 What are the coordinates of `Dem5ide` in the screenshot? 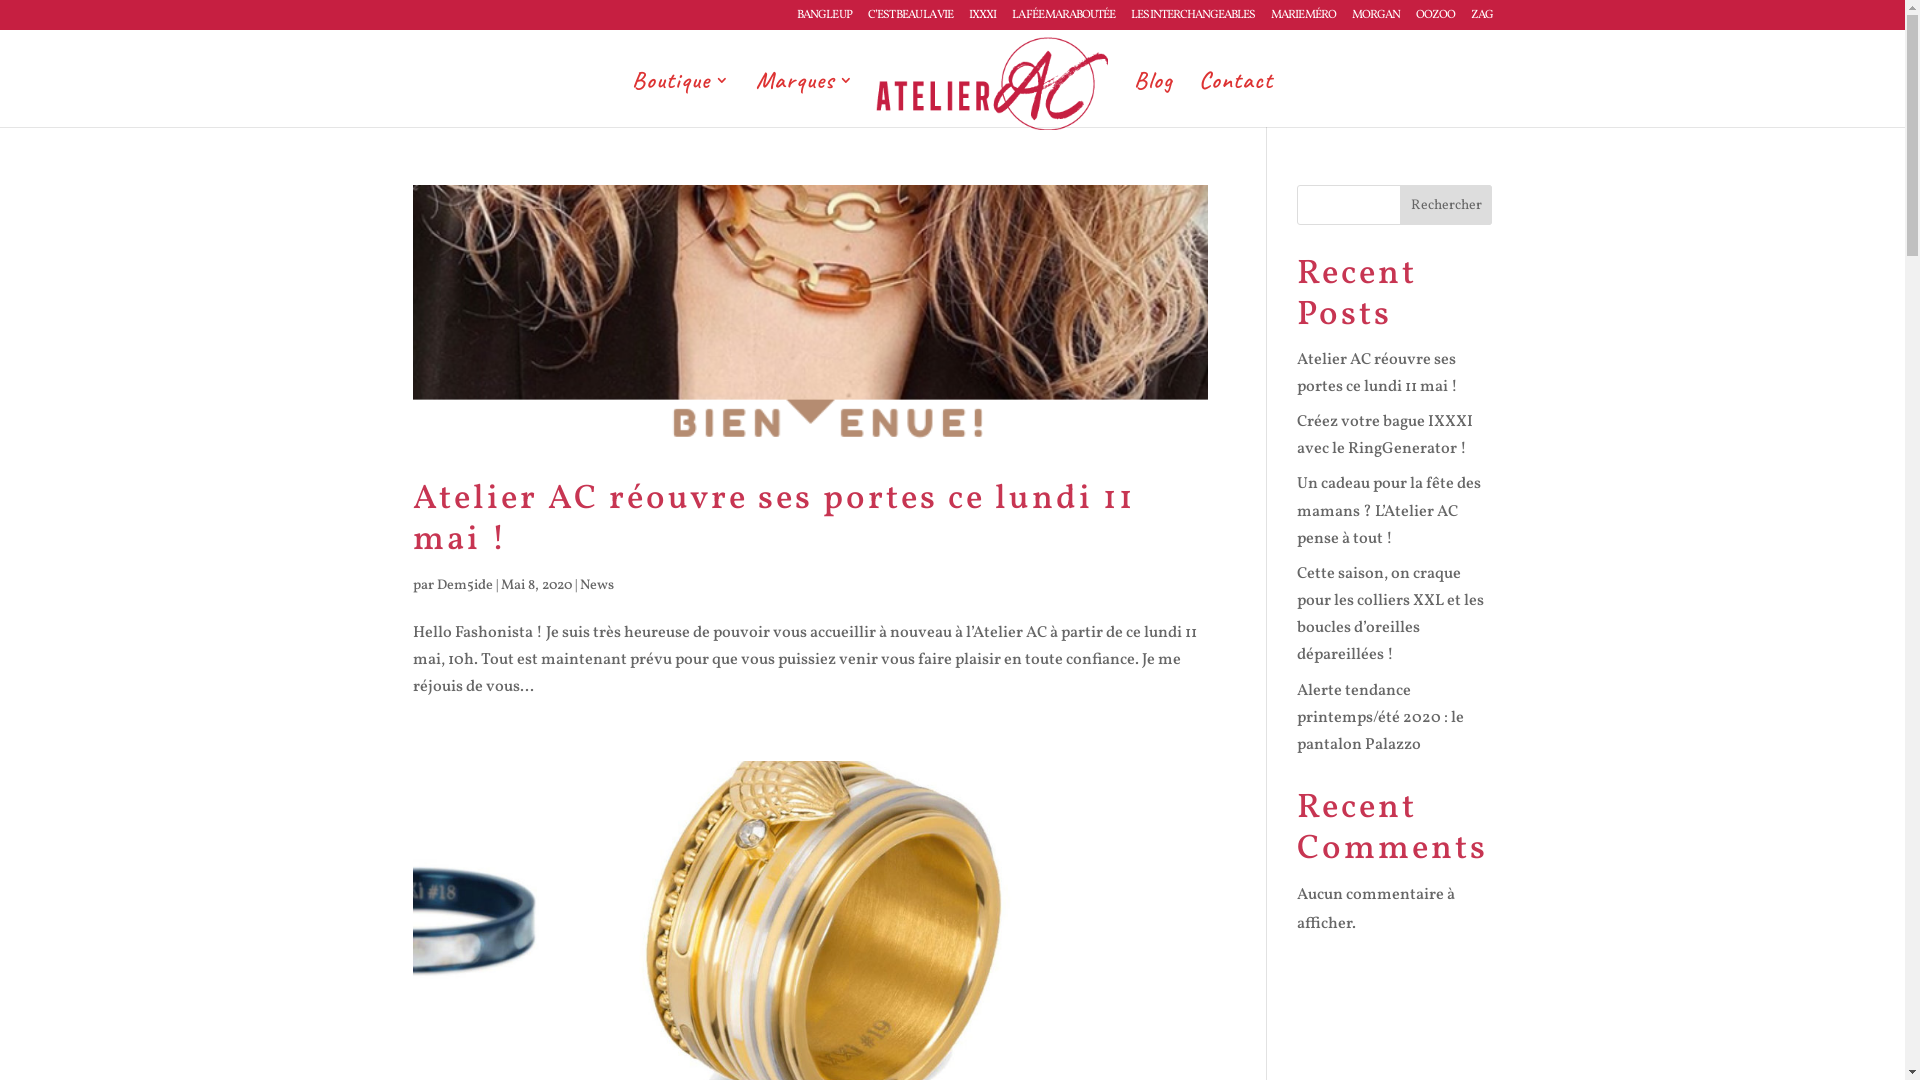 It's located at (464, 586).